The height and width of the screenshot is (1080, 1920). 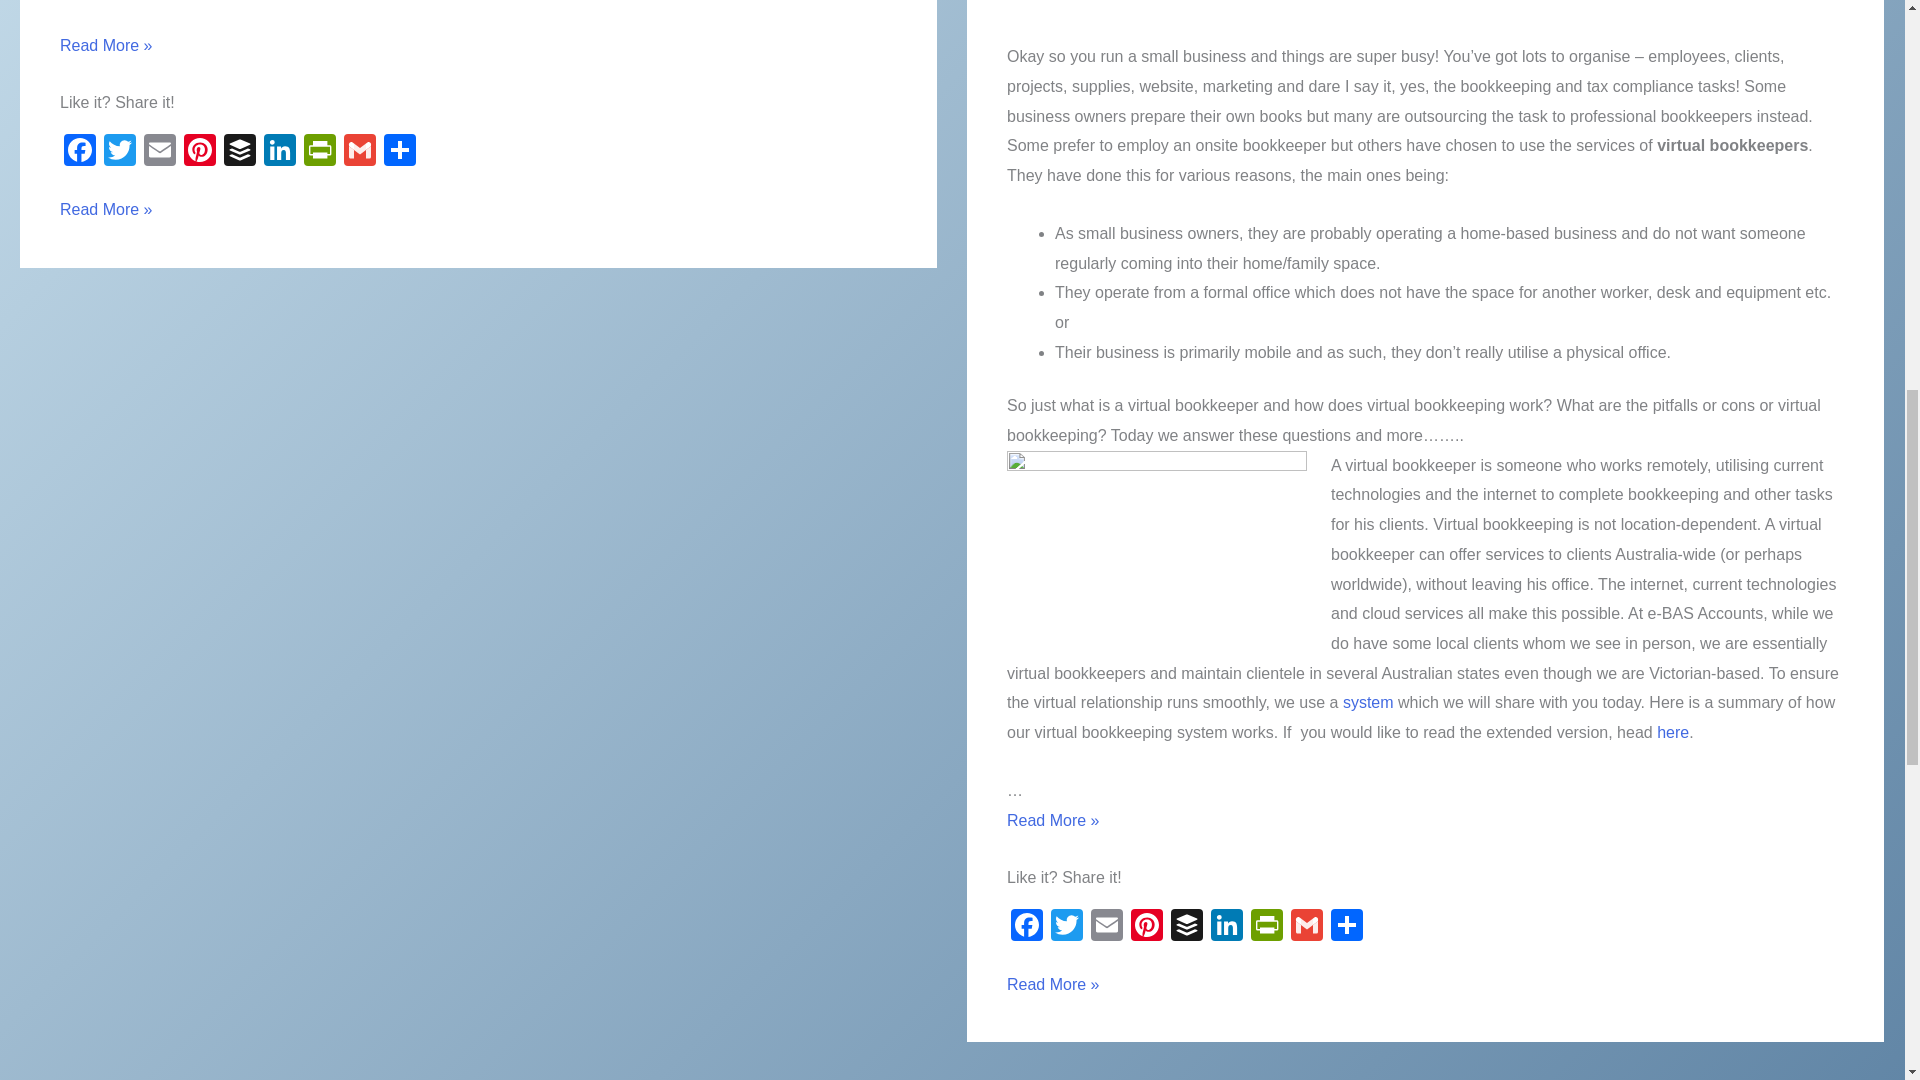 What do you see at coordinates (200, 152) in the screenshot?
I see `Pinterest` at bounding box center [200, 152].